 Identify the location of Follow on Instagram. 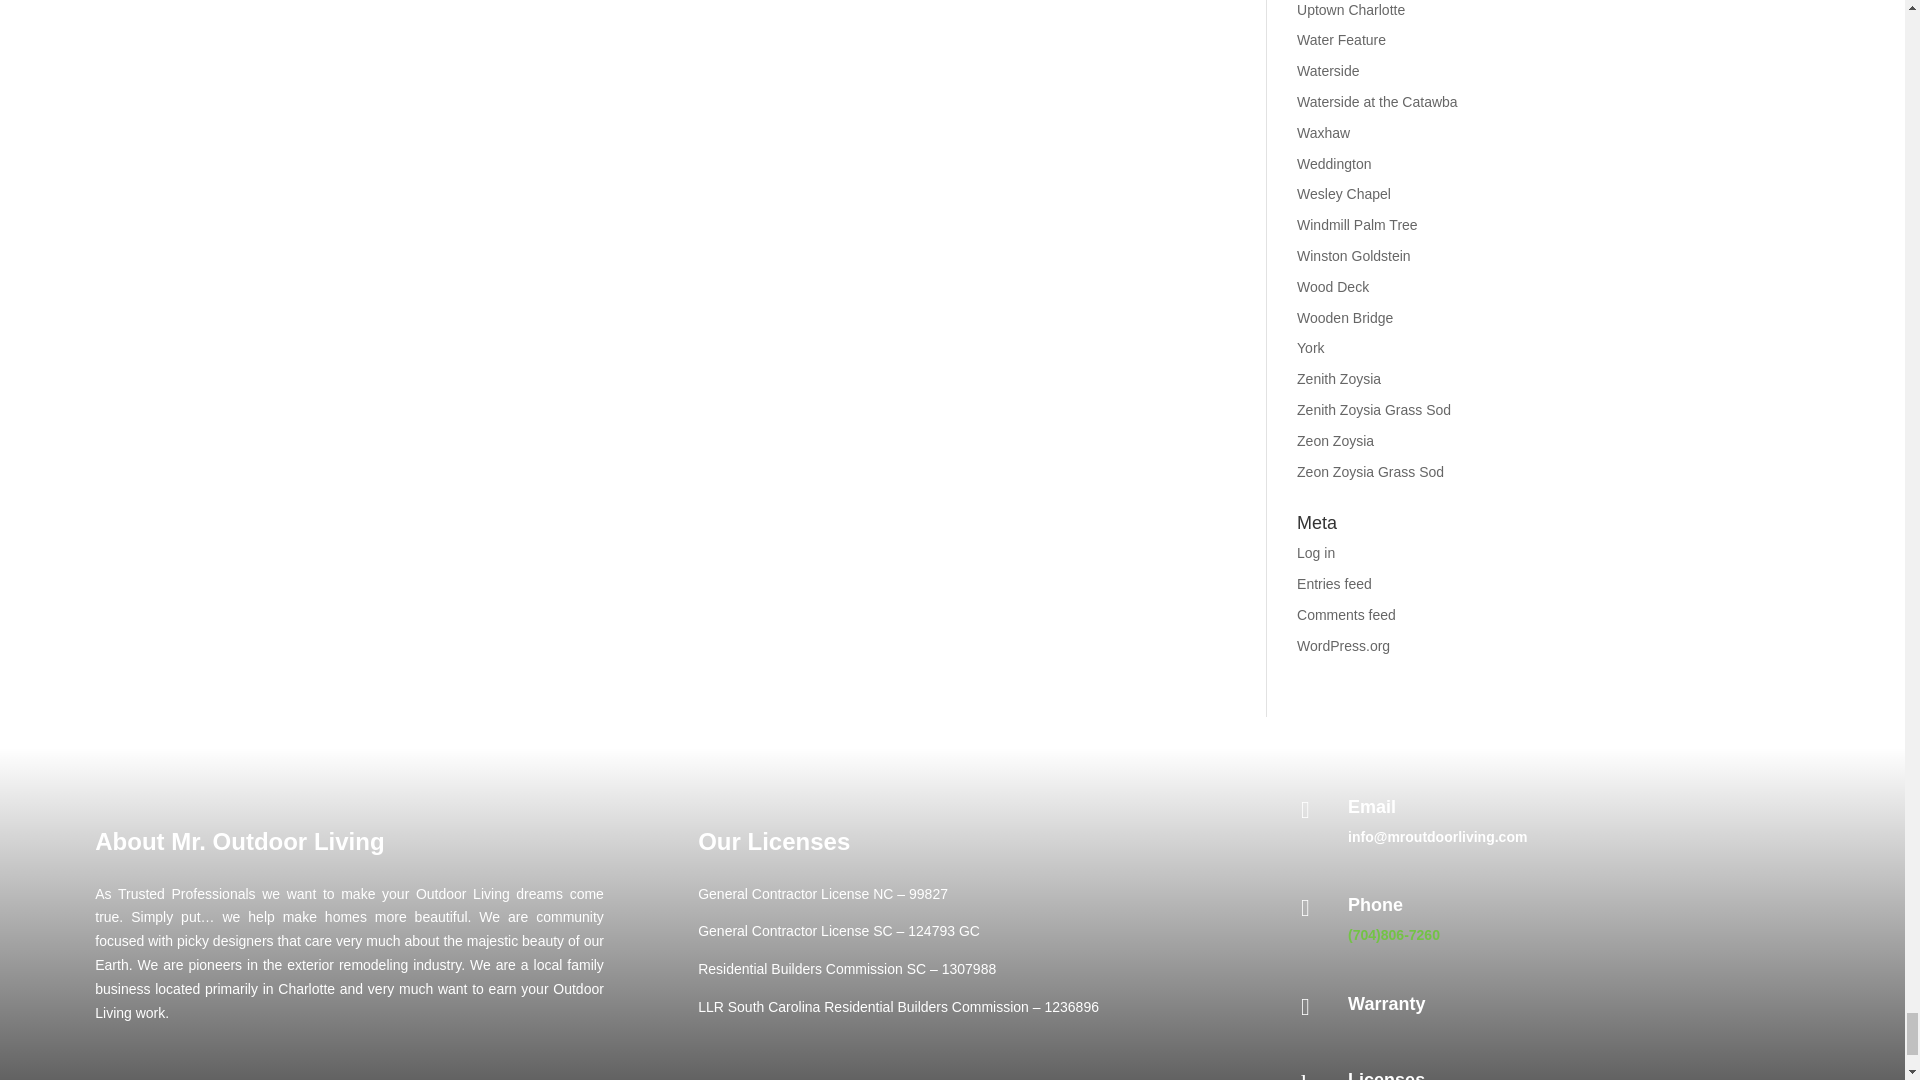
(350, 1076).